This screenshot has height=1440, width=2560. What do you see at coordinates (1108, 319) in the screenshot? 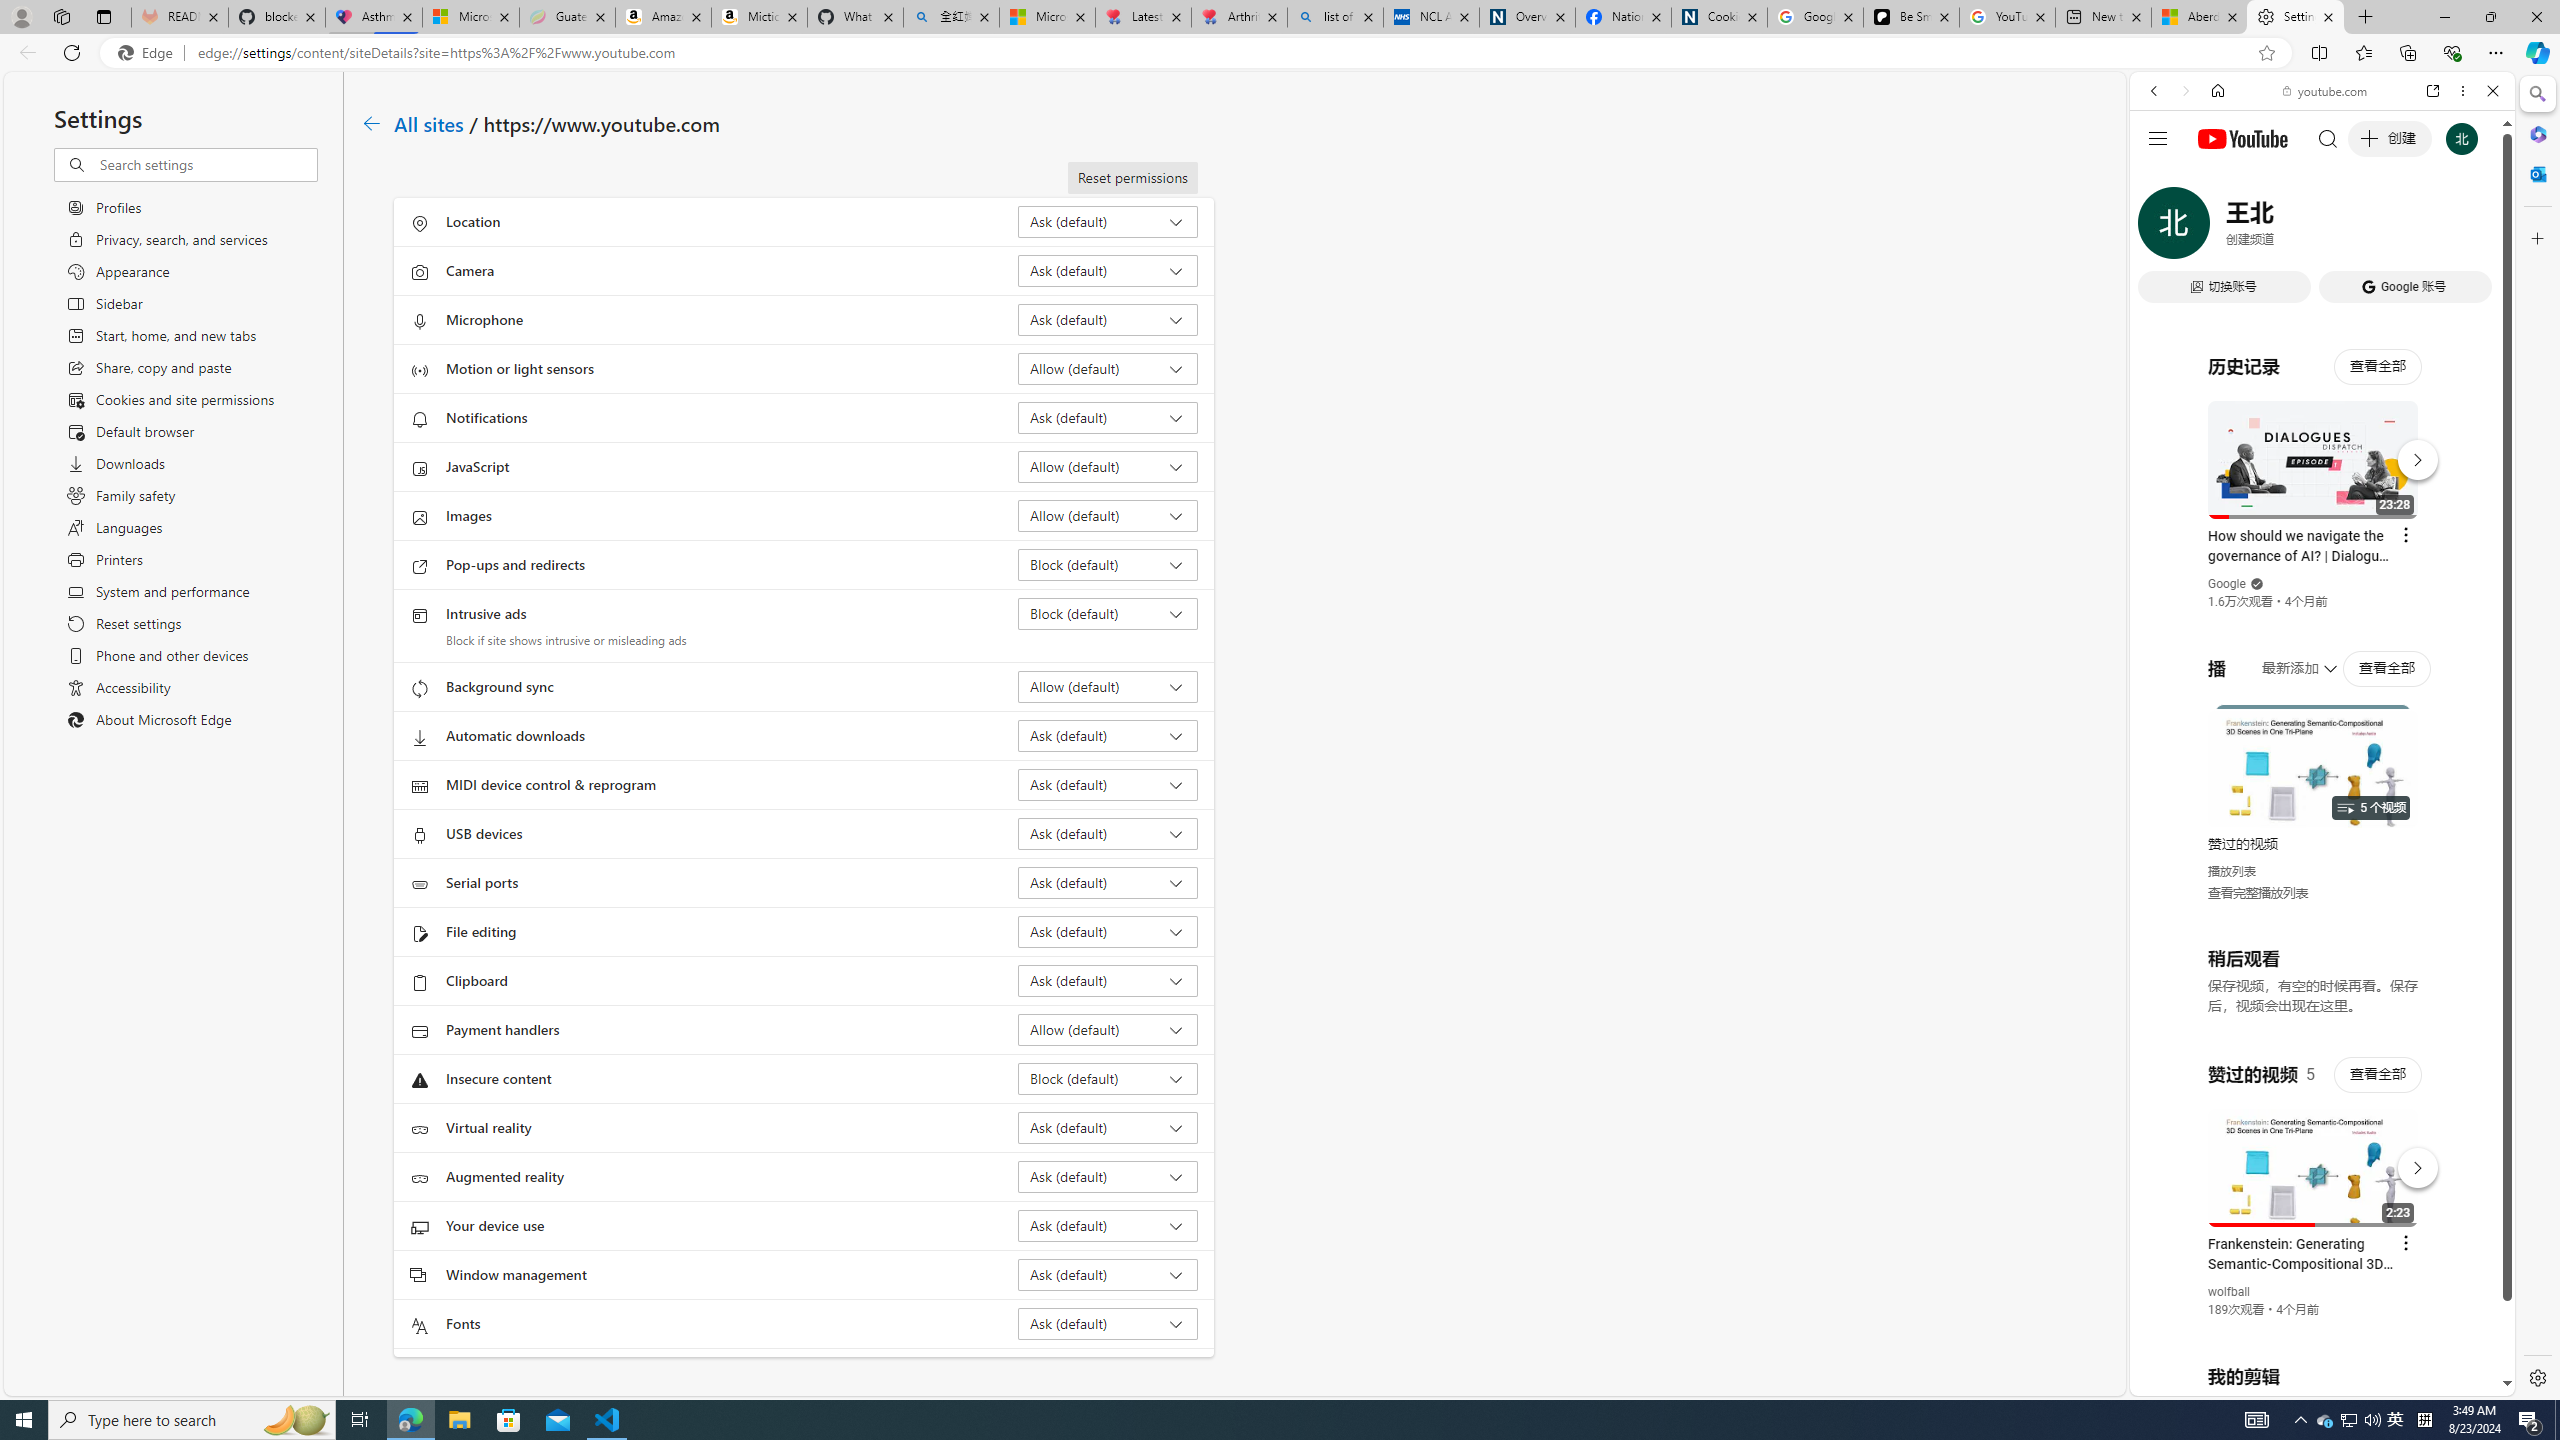
I see `Microphone Ask (default)` at bounding box center [1108, 319].